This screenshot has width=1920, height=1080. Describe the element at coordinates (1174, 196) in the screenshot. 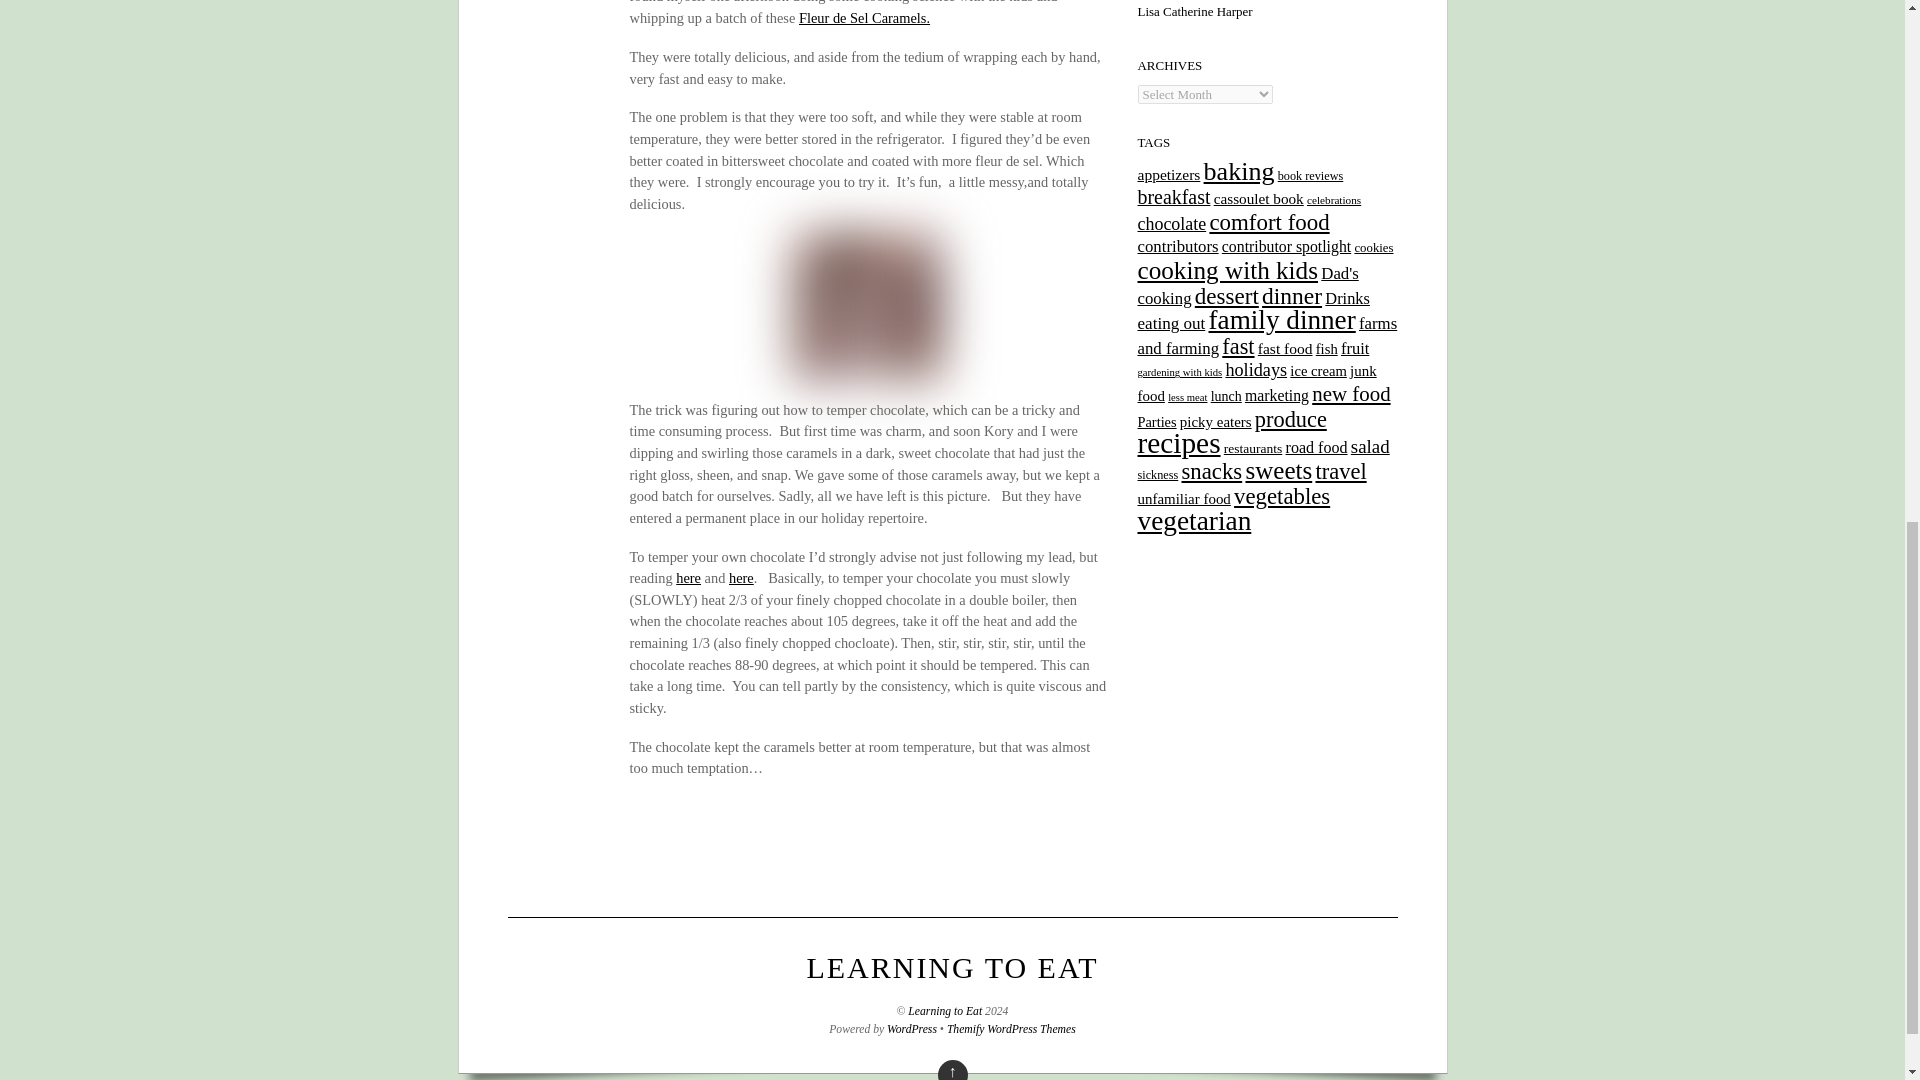

I see `breakfast` at that location.